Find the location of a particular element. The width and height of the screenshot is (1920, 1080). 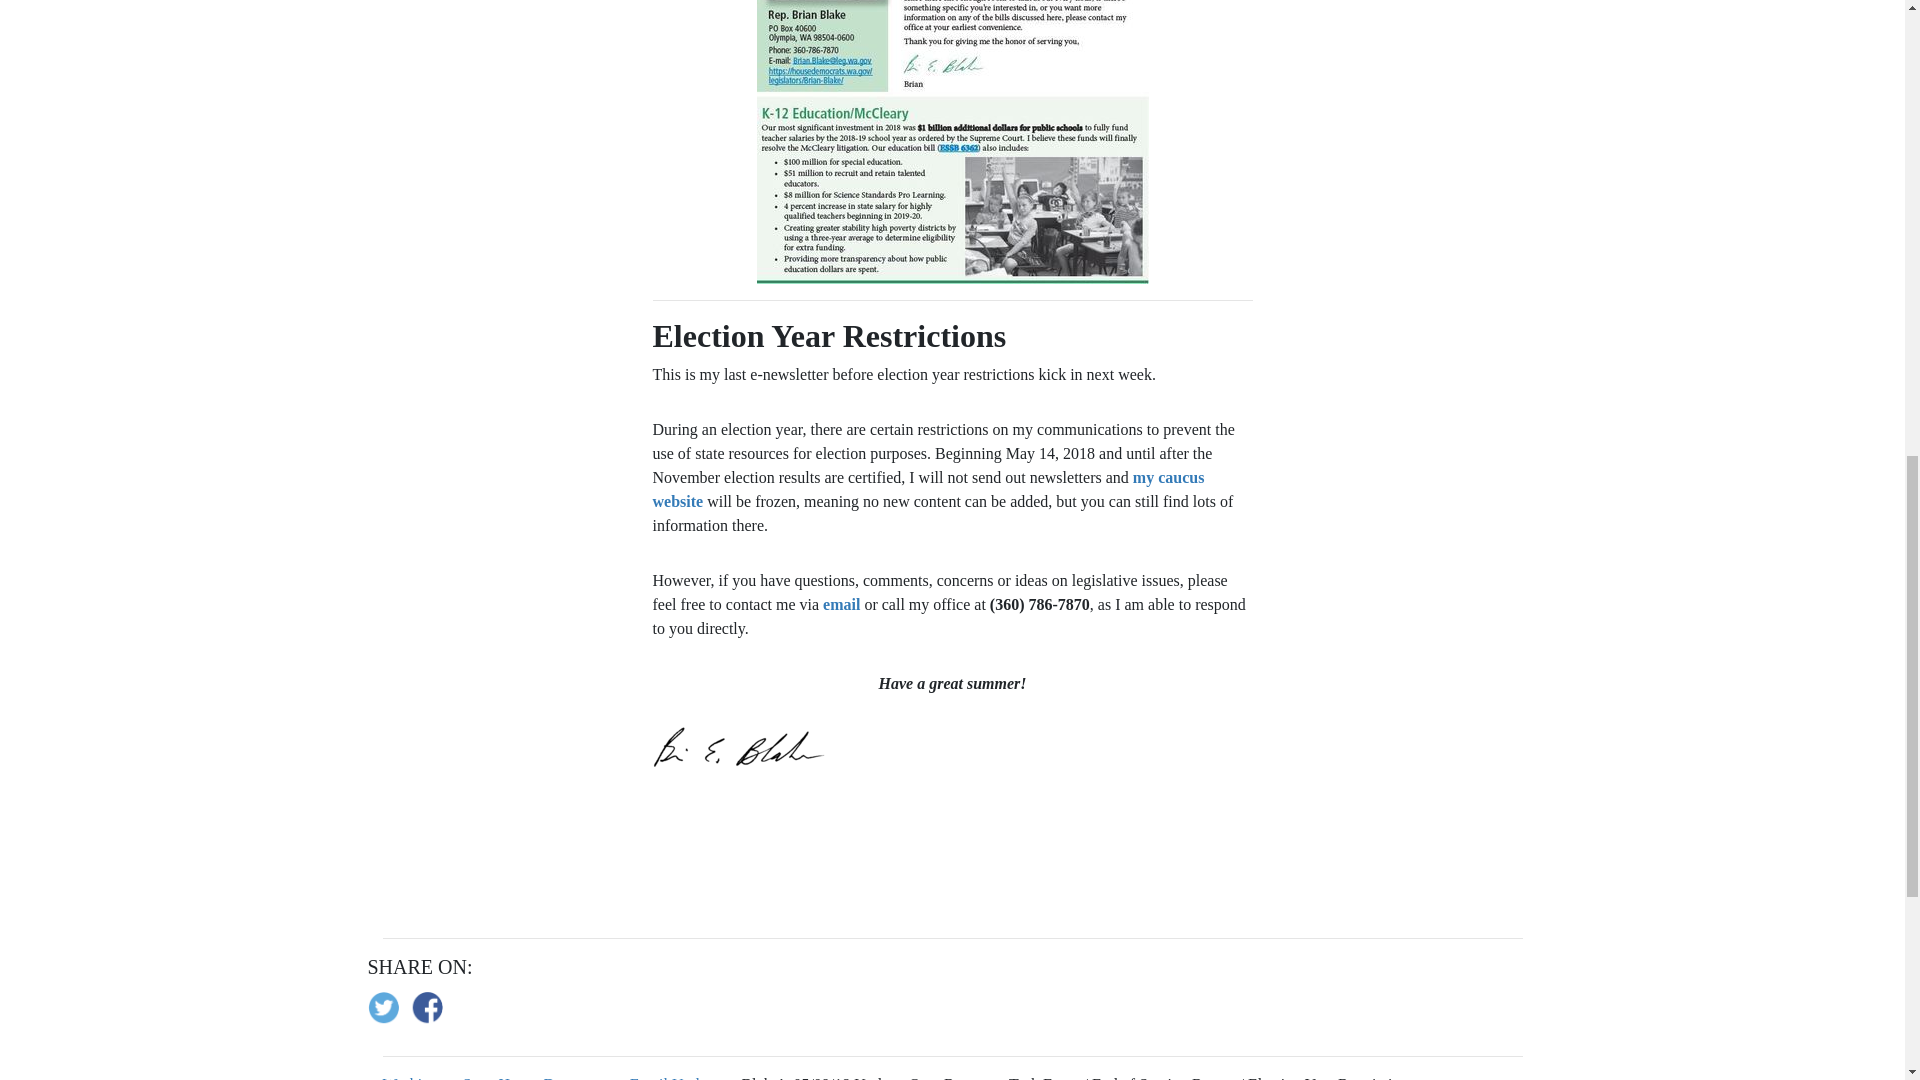

email is located at coordinates (842, 604).